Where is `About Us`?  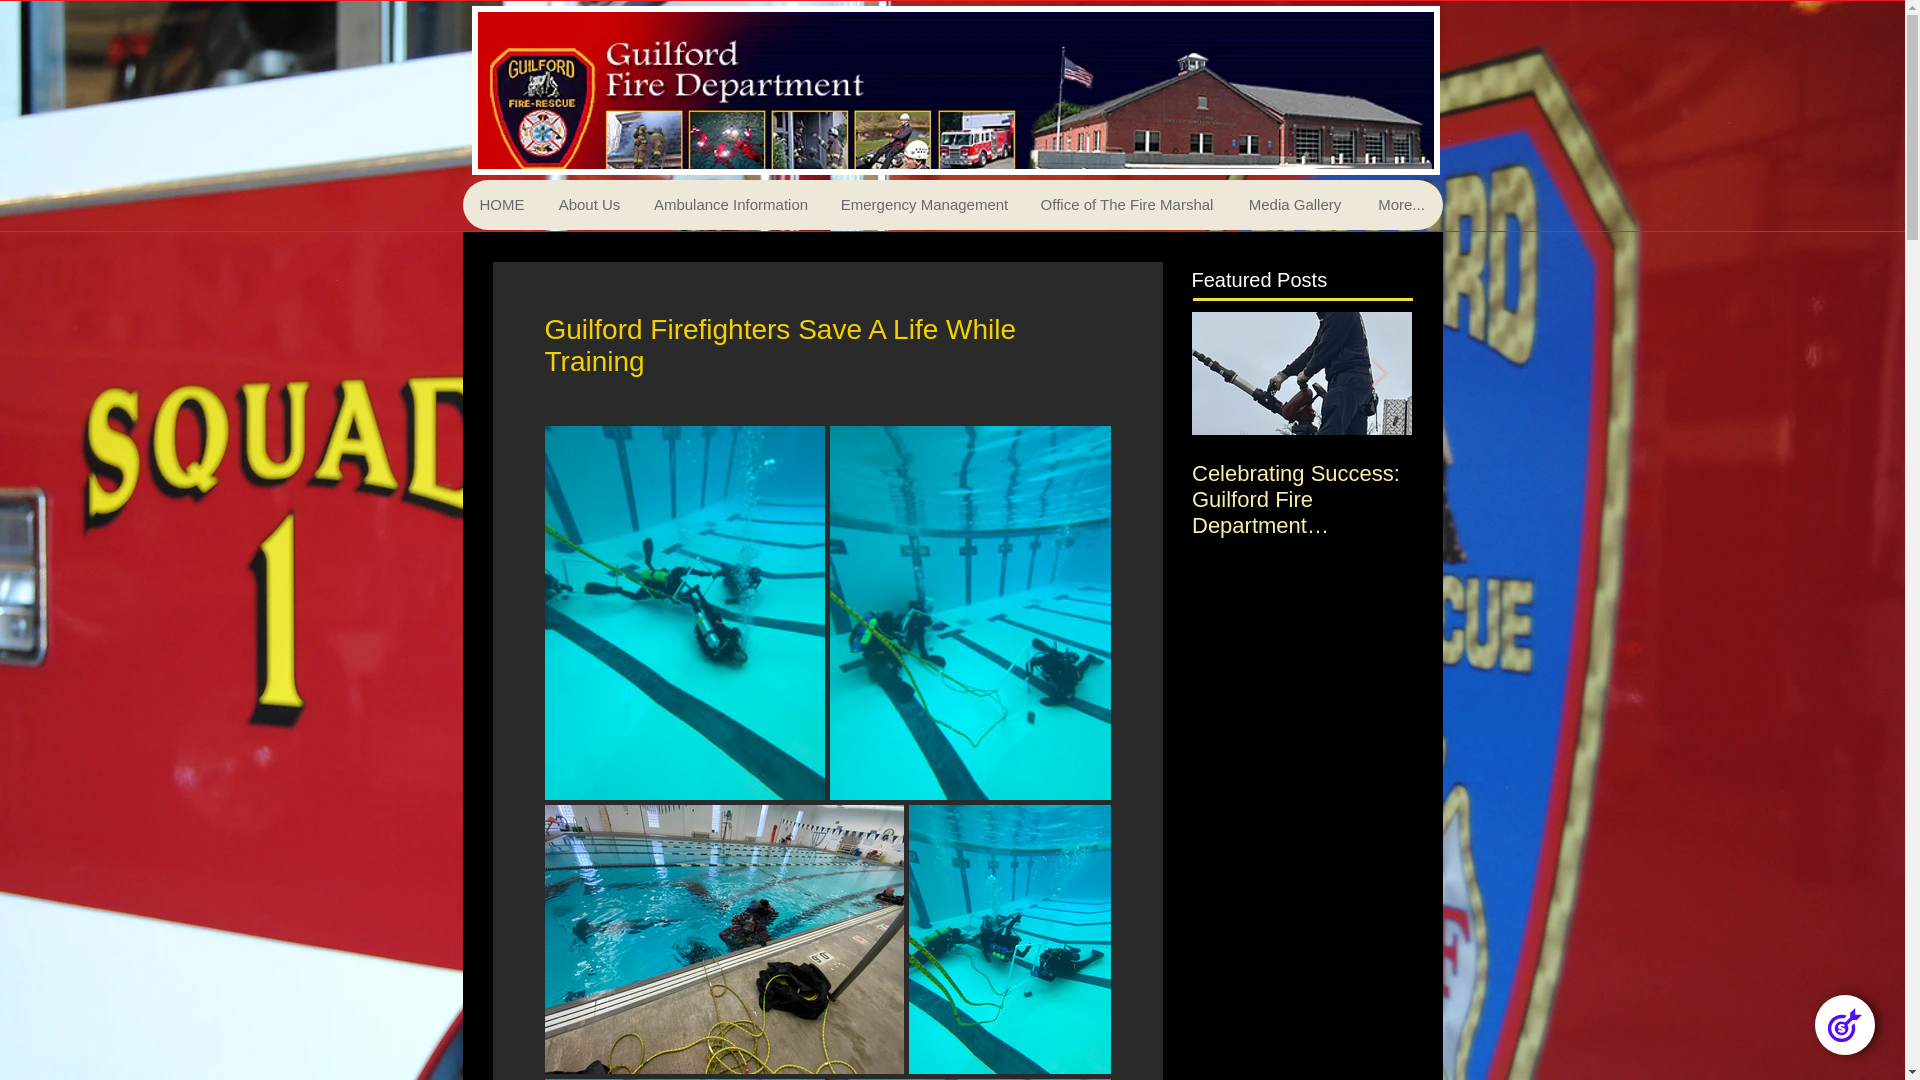
About Us is located at coordinates (589, 205).